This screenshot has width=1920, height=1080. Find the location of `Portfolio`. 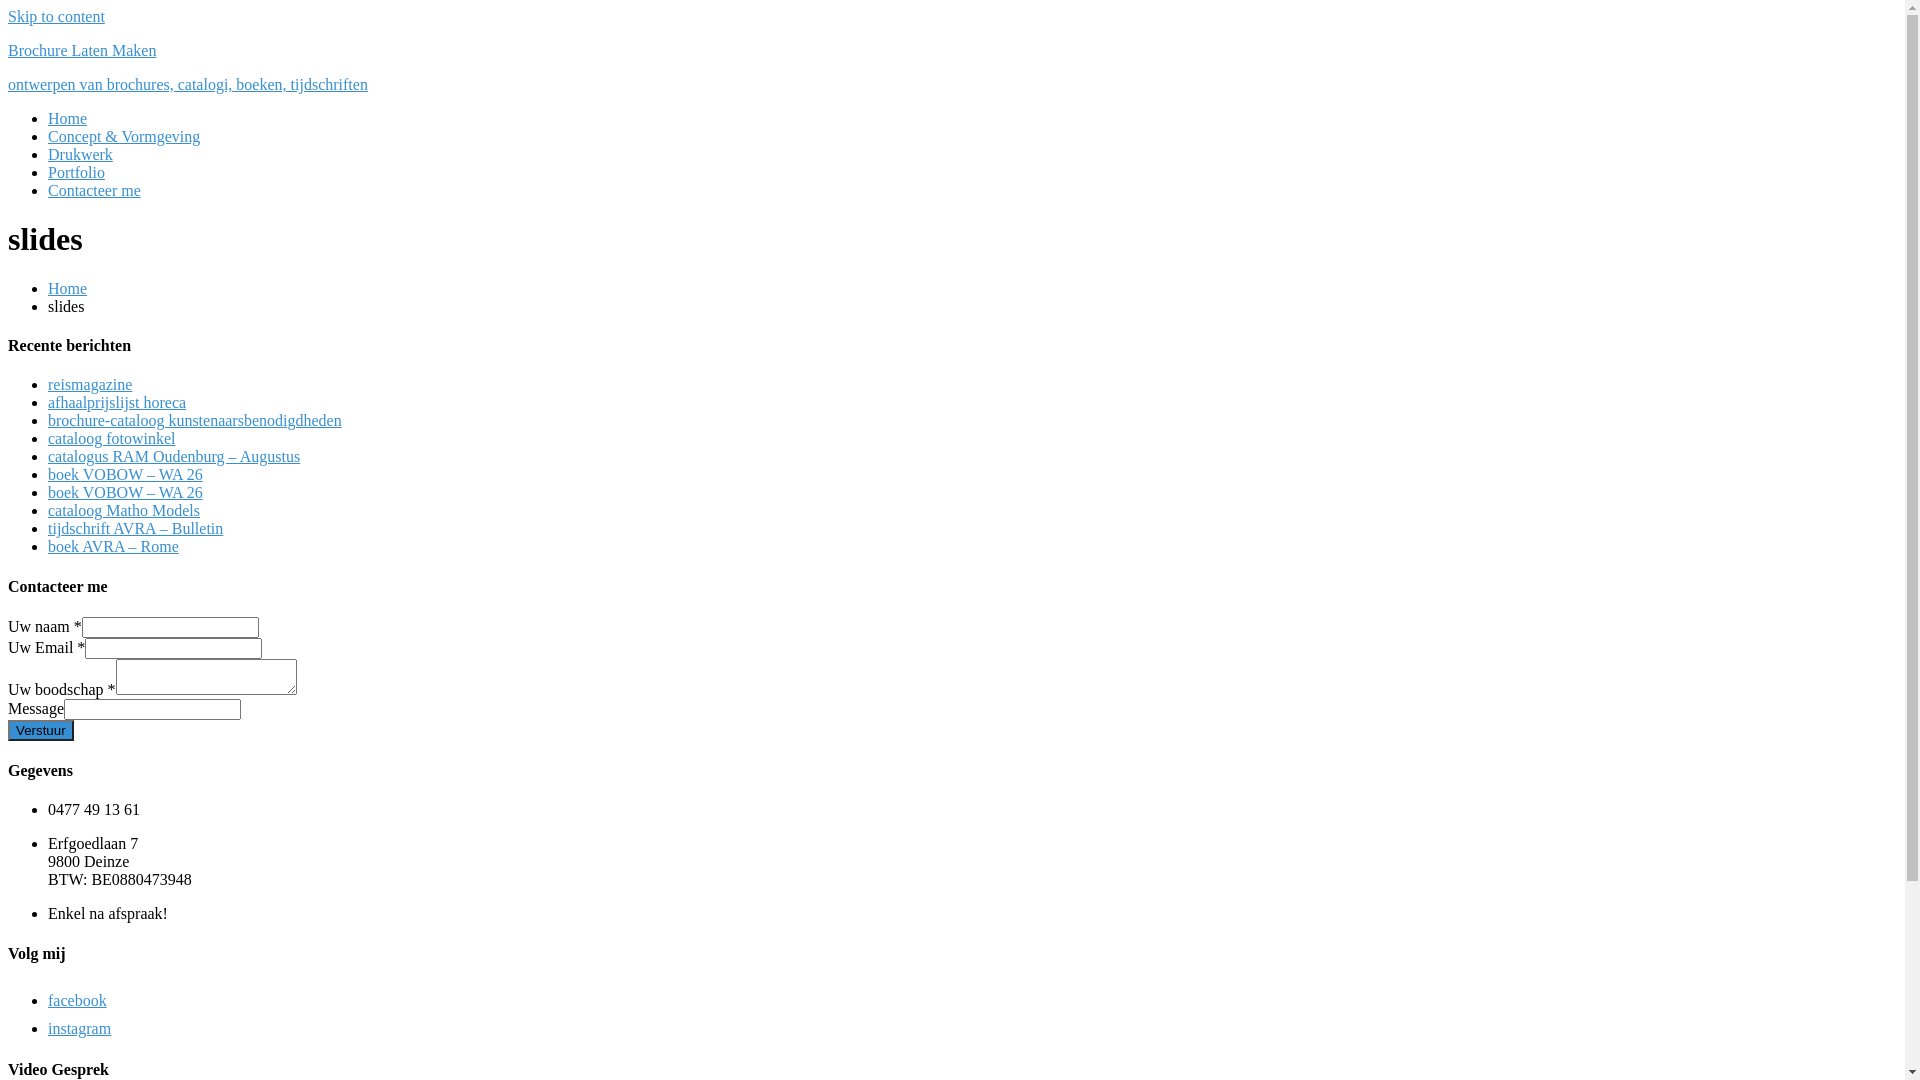

Portfolio is located at coordinates (76, 172).